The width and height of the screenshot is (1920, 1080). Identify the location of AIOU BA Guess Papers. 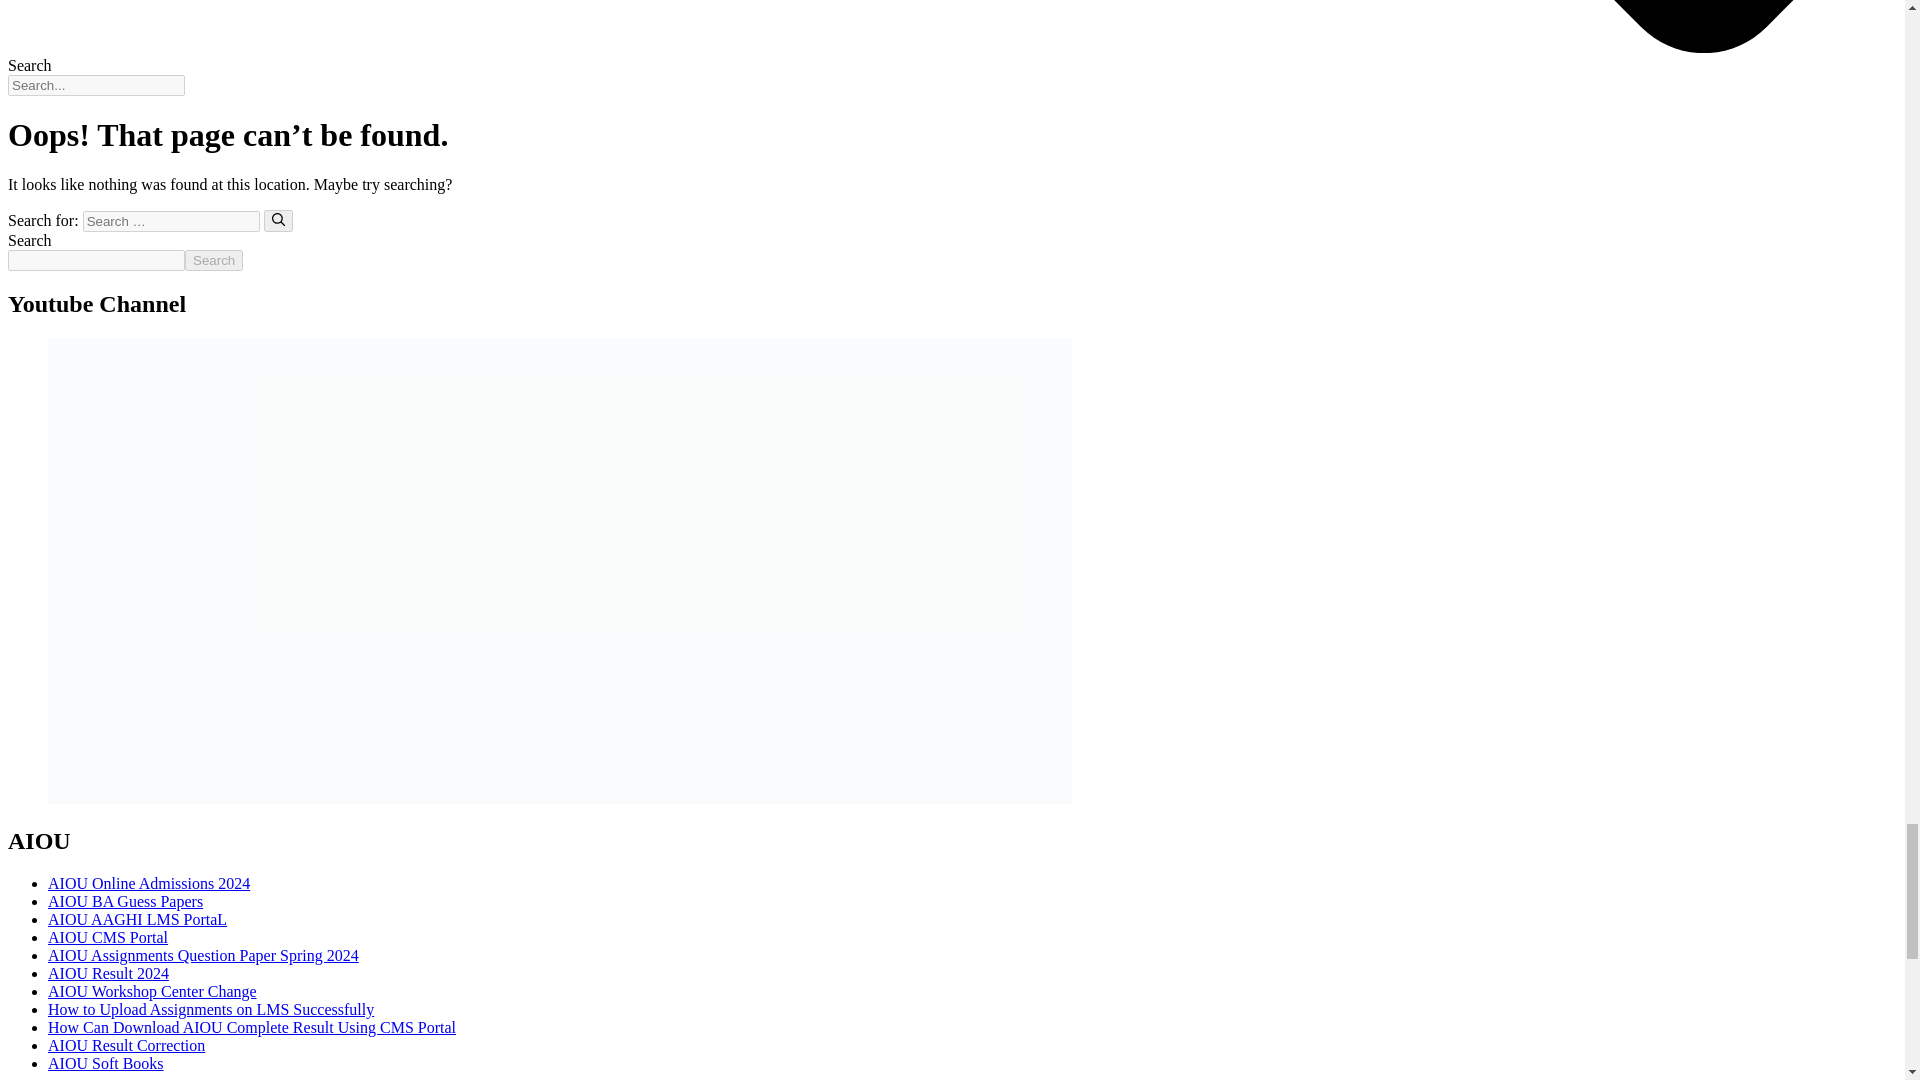
(126, 902).